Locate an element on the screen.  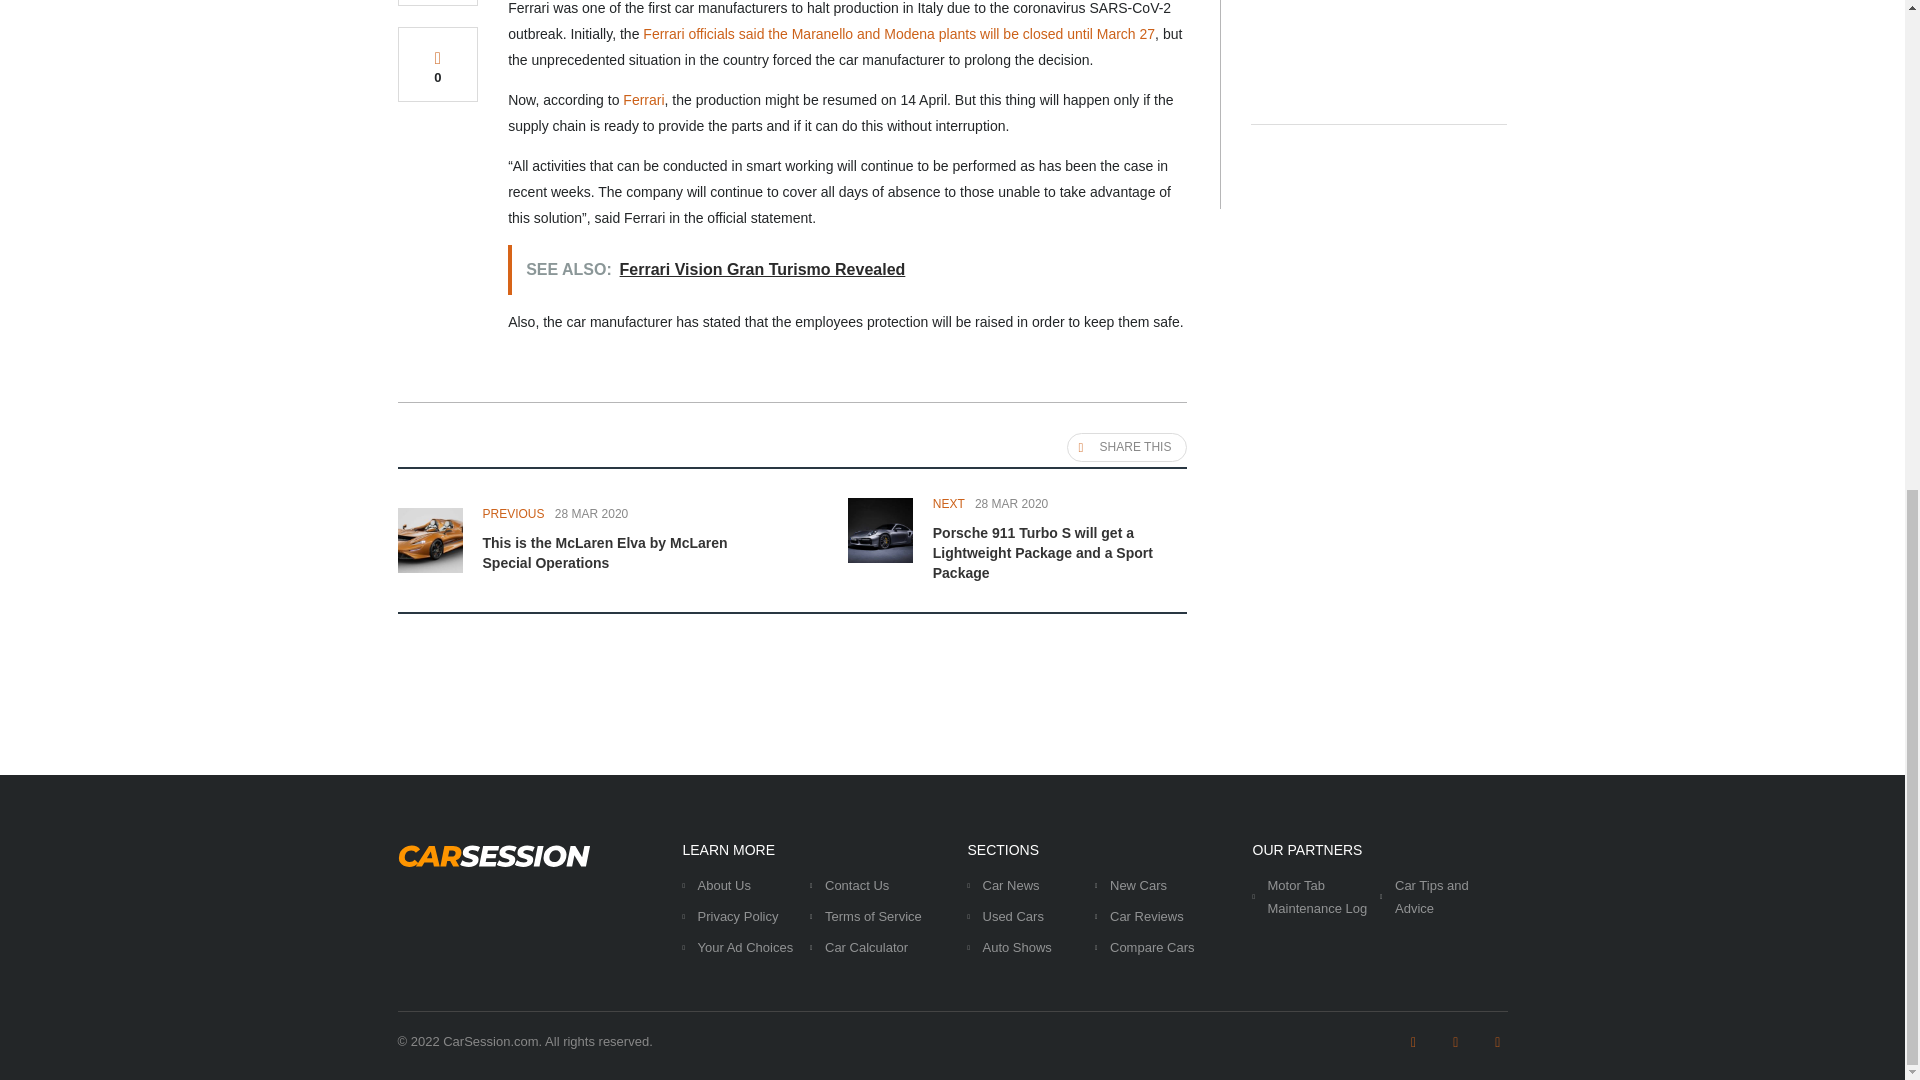
Motor Tab Maintenance Log is located at coordinates (1317, 896).